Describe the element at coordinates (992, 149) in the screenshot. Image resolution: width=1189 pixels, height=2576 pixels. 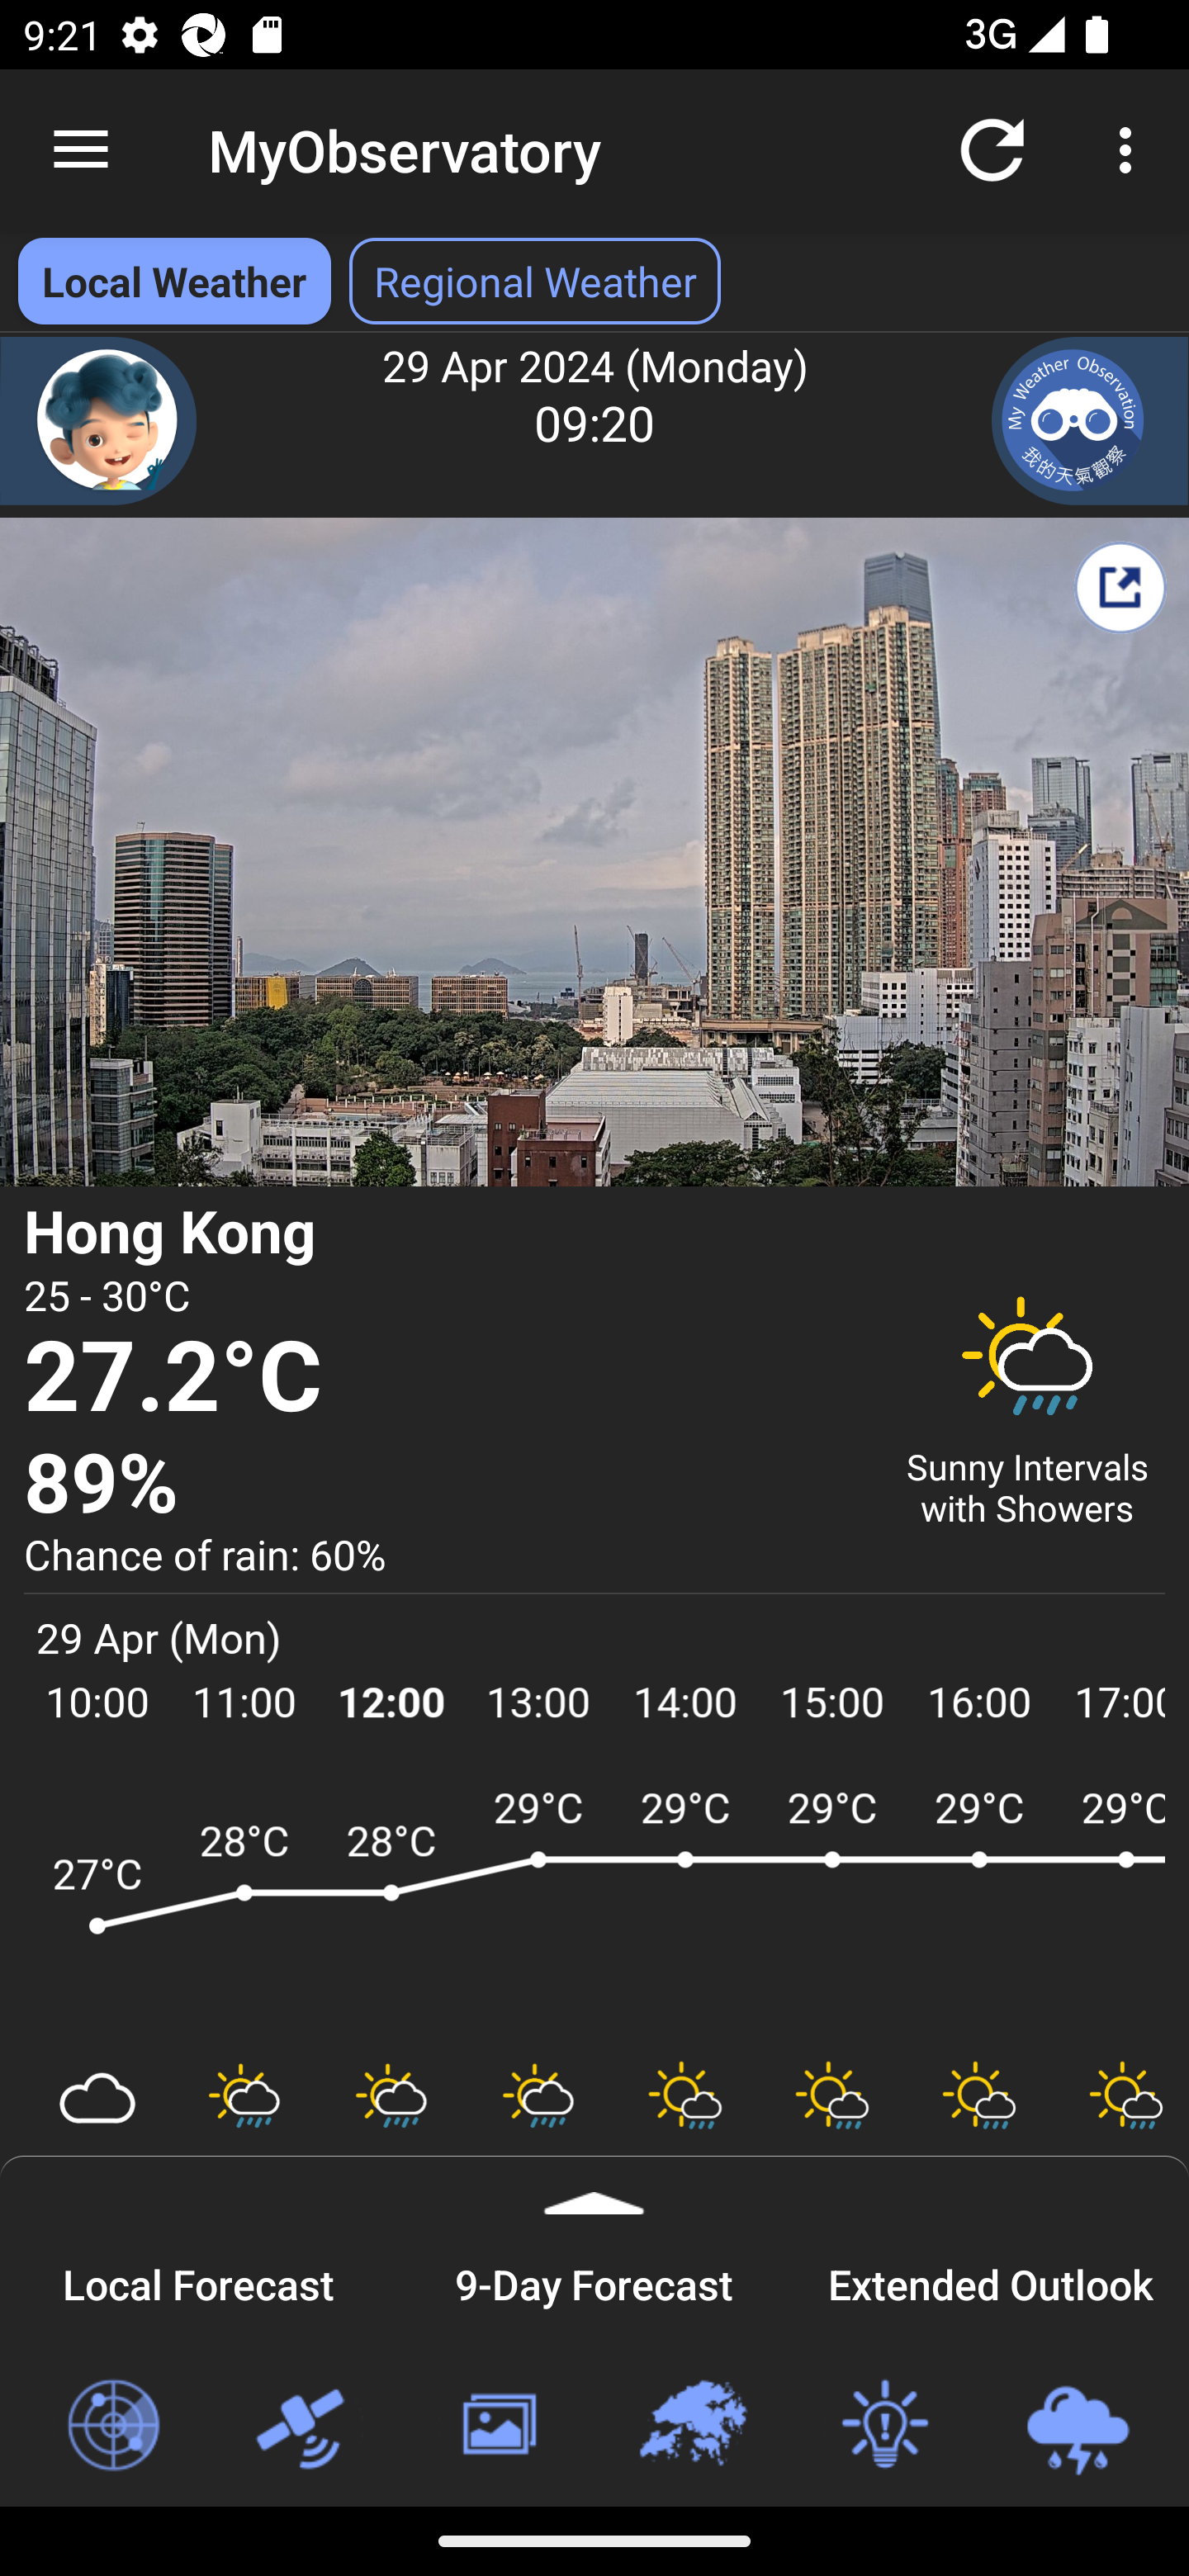
I see `Refresh` at that location.